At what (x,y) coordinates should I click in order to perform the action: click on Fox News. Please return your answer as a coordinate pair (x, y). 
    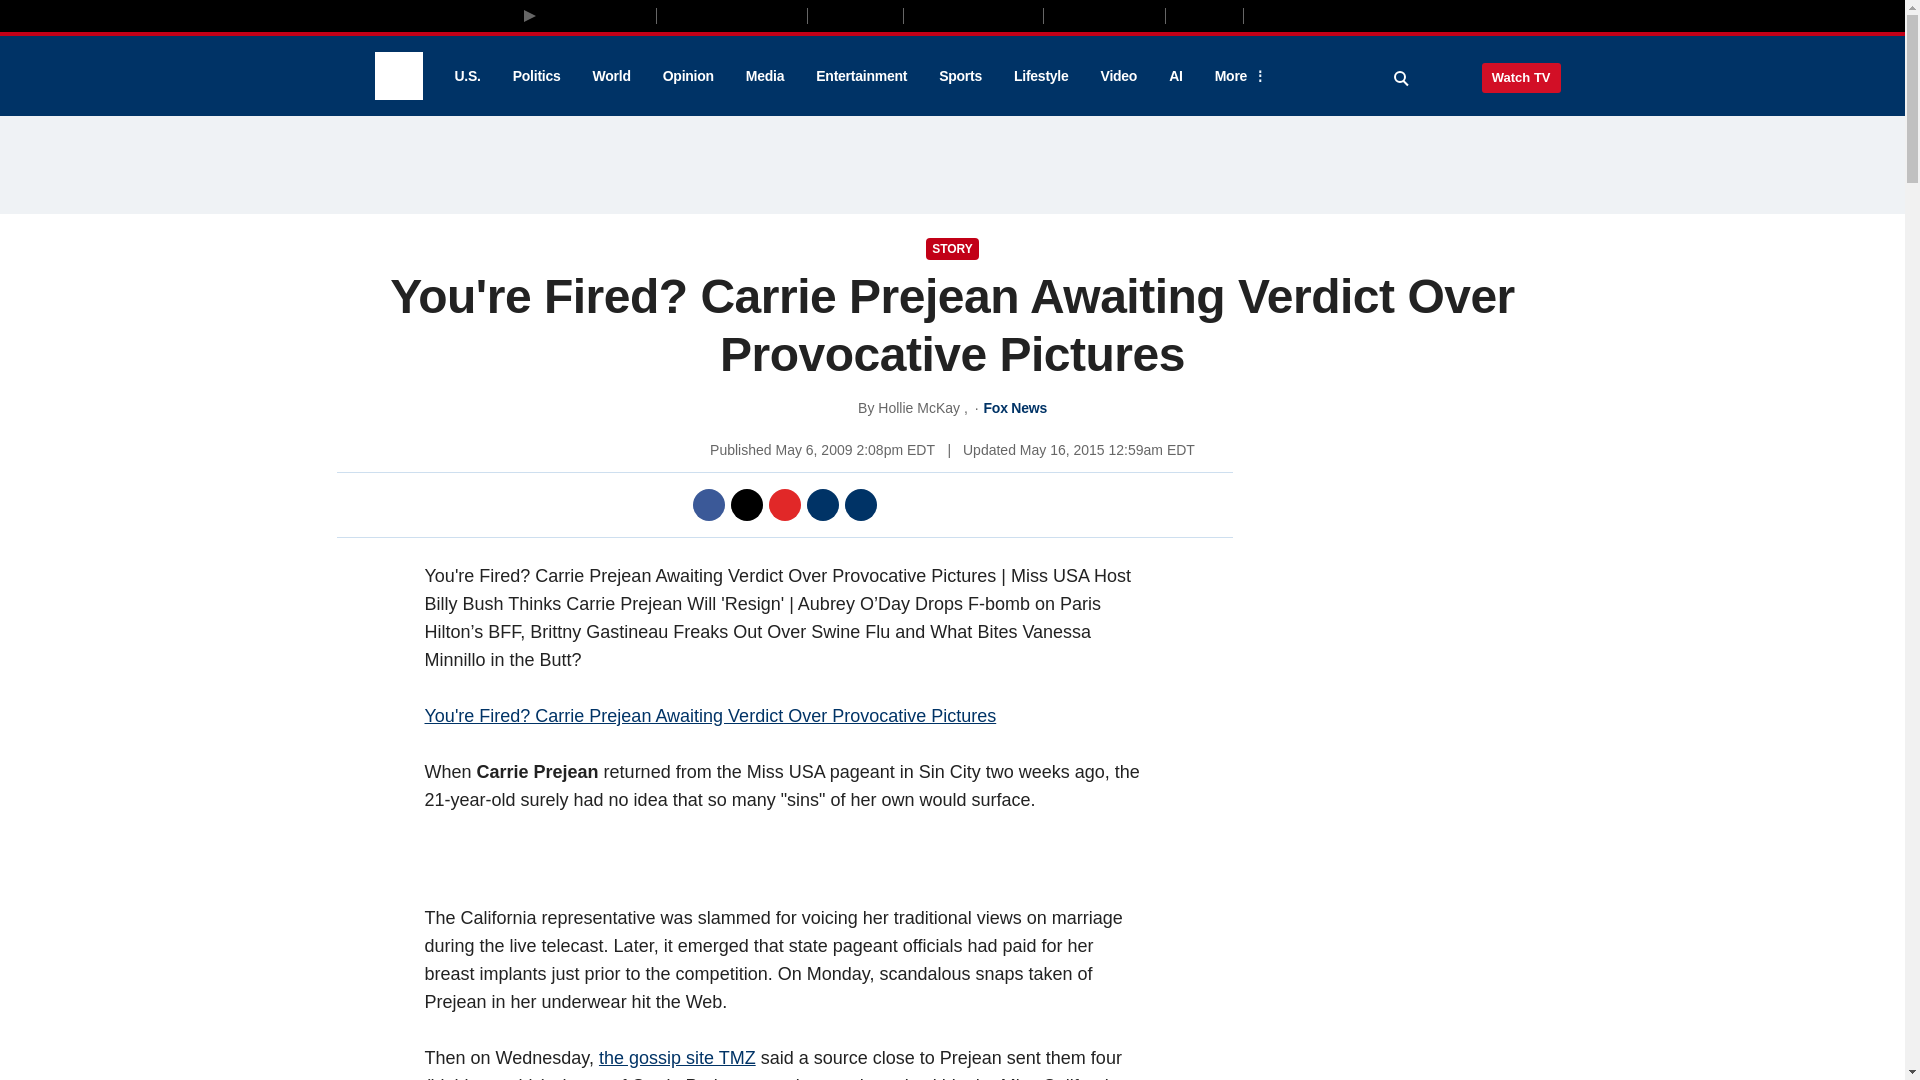
    Looking at the image, I should click on (398, 76).